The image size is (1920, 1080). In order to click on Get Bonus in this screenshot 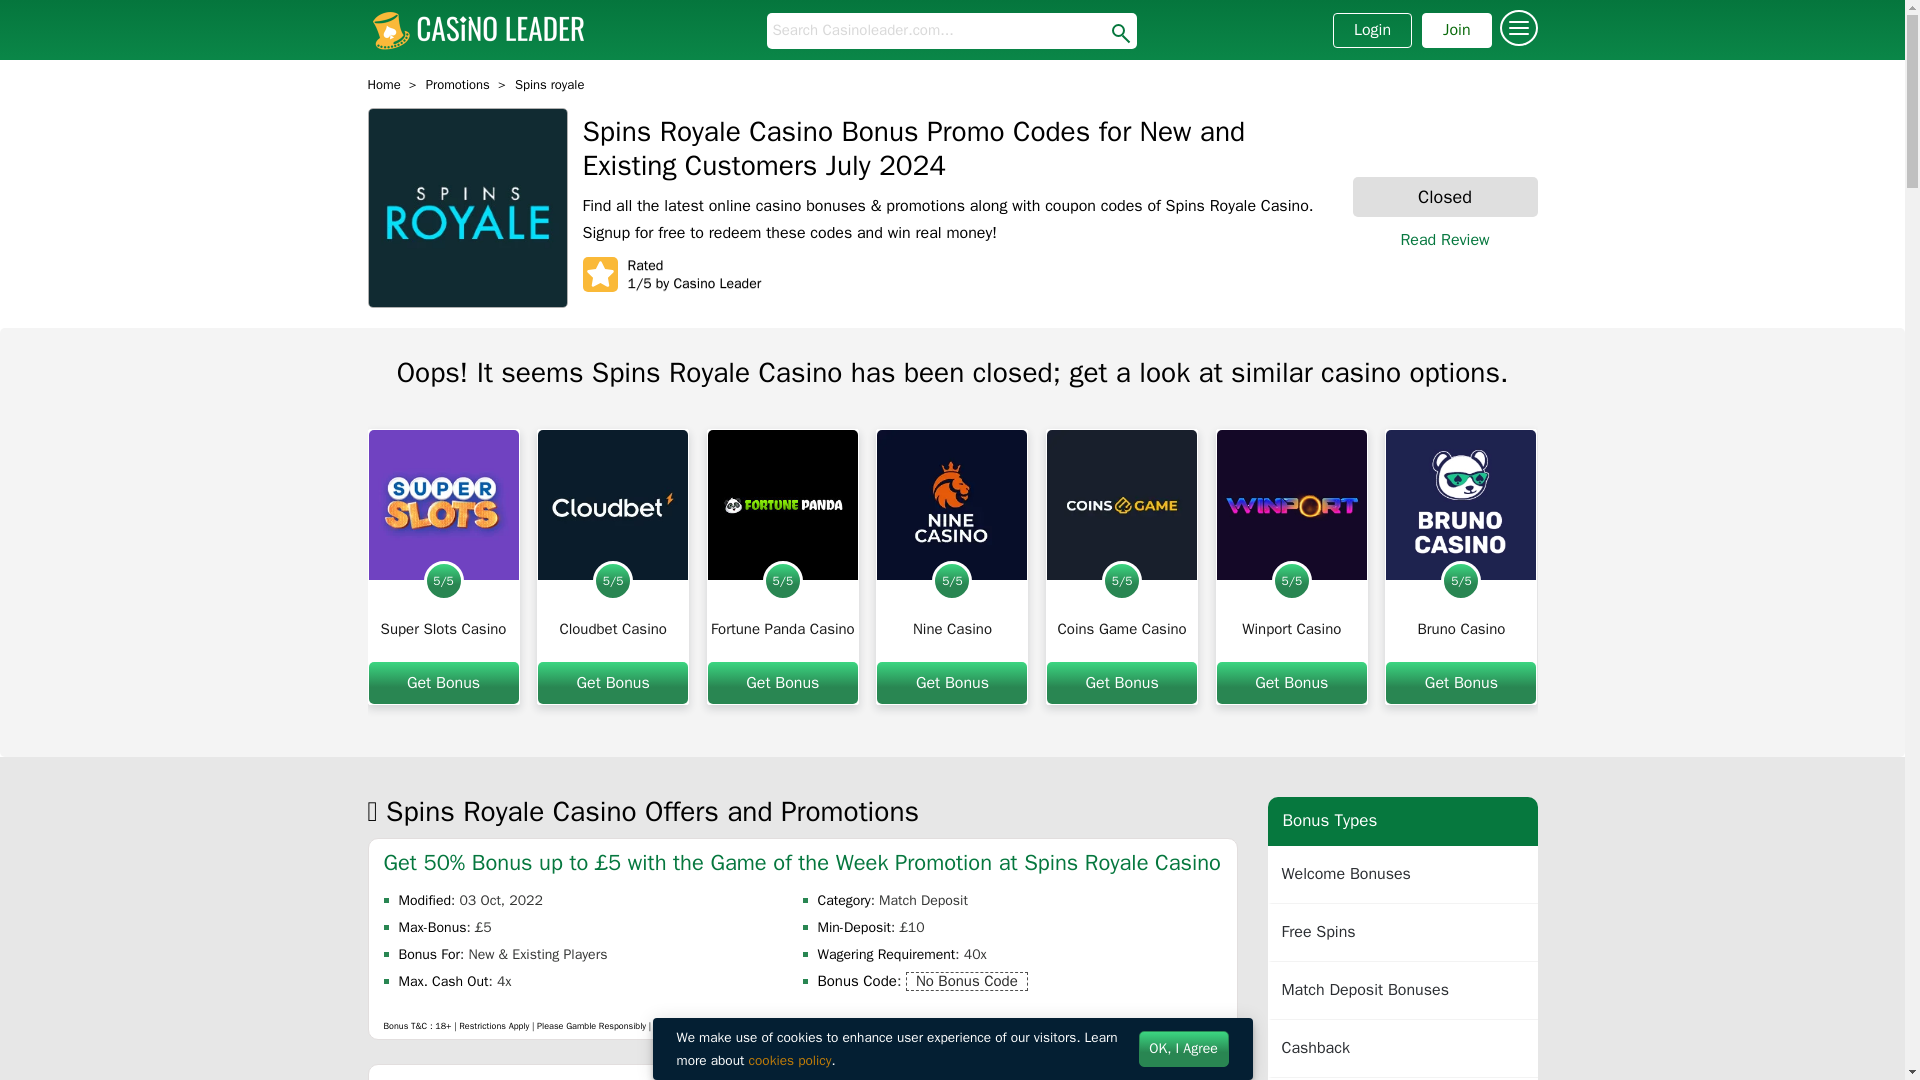, I will do `click(443, 683)`.